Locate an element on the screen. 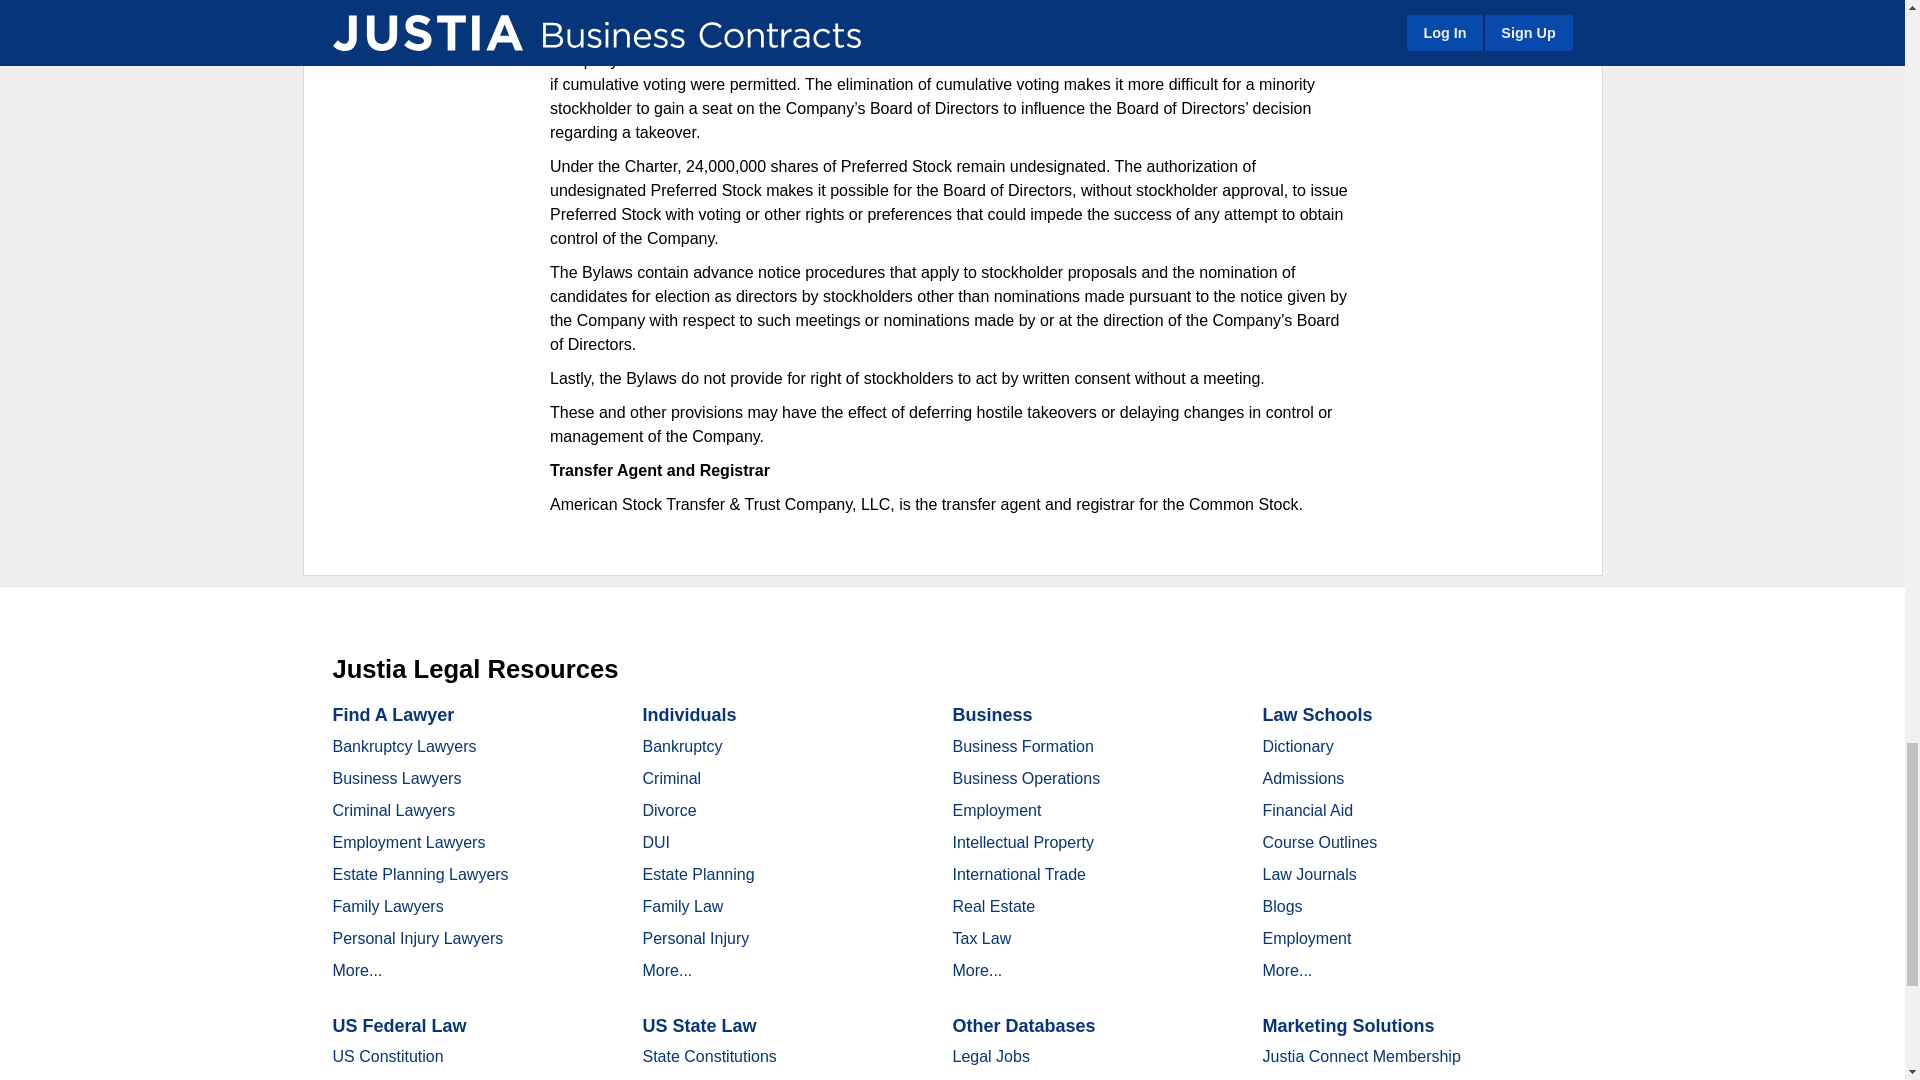 This screenshot has height=1080, width=1920. Estate Planning Lawyers is located at coordinates (420, 874).